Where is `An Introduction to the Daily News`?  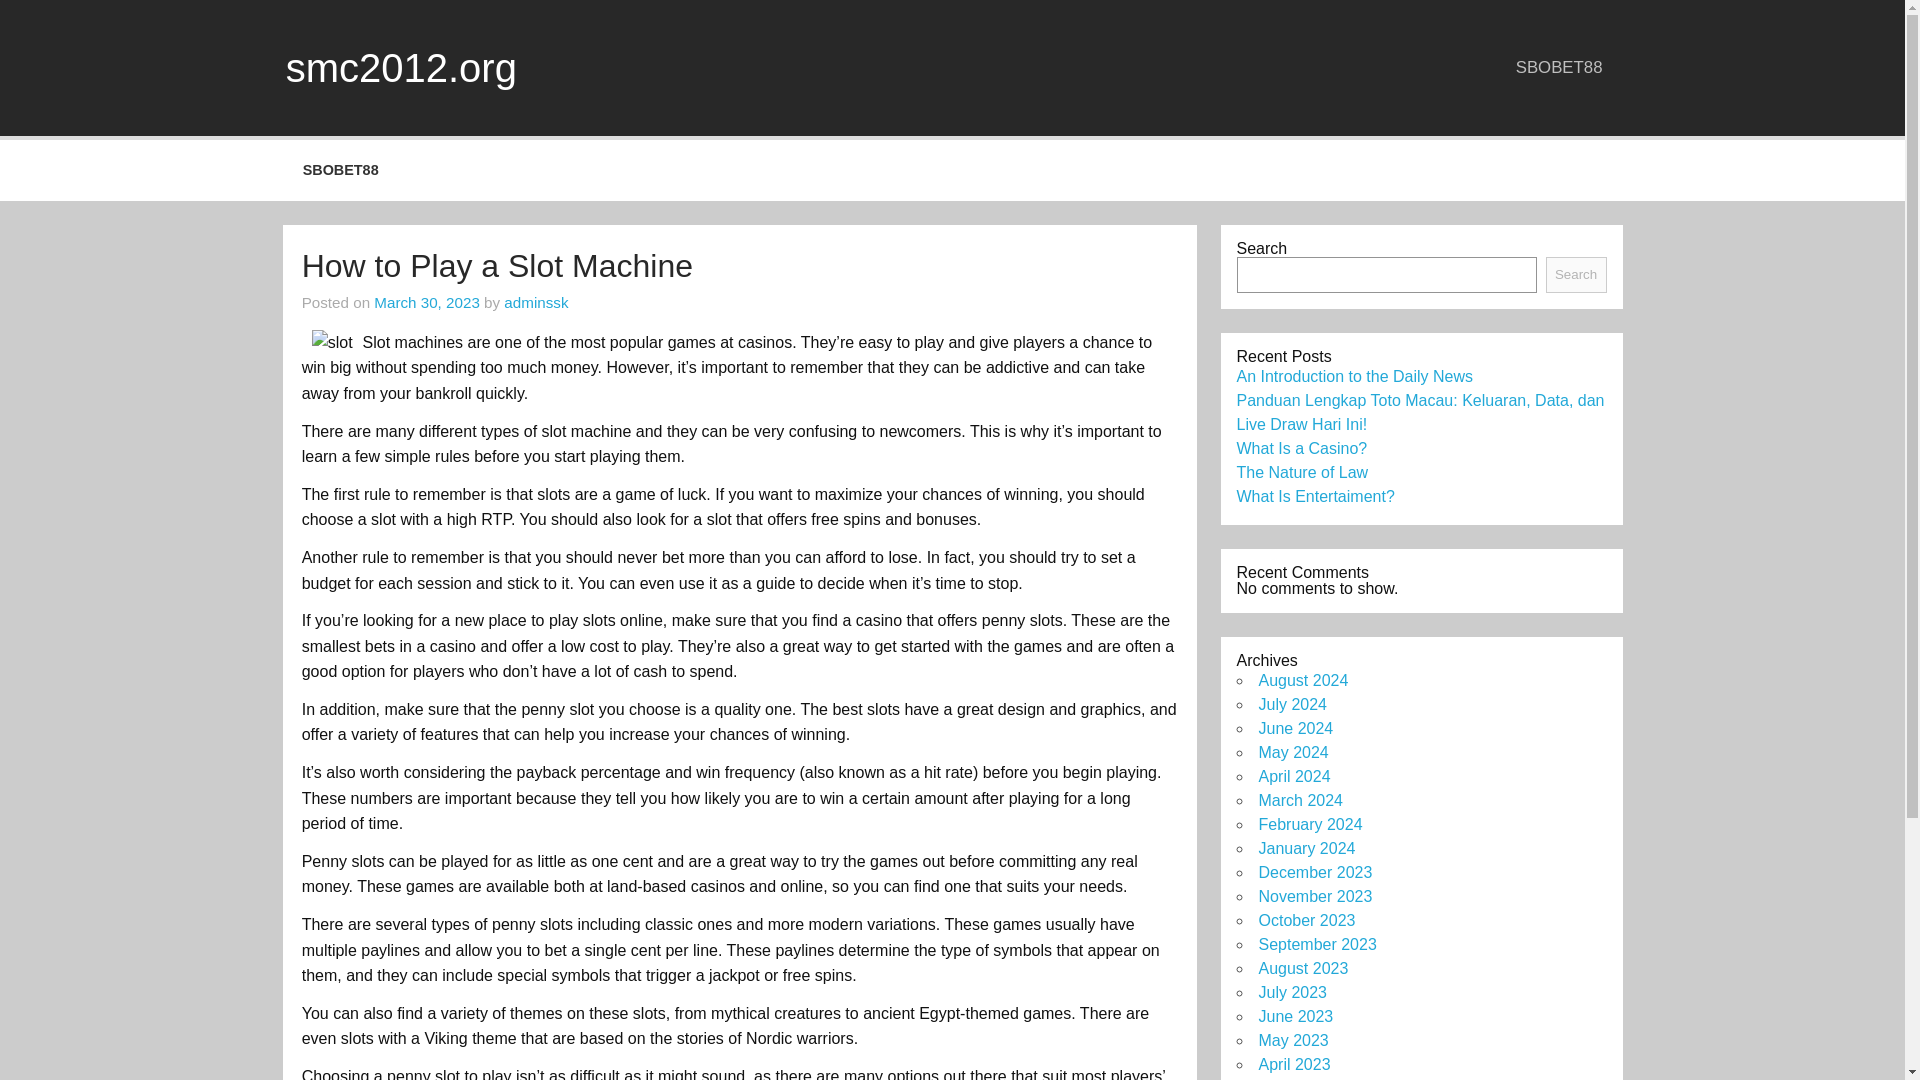
An Introduction to the Daily News is located at coordinates (1354, 376).